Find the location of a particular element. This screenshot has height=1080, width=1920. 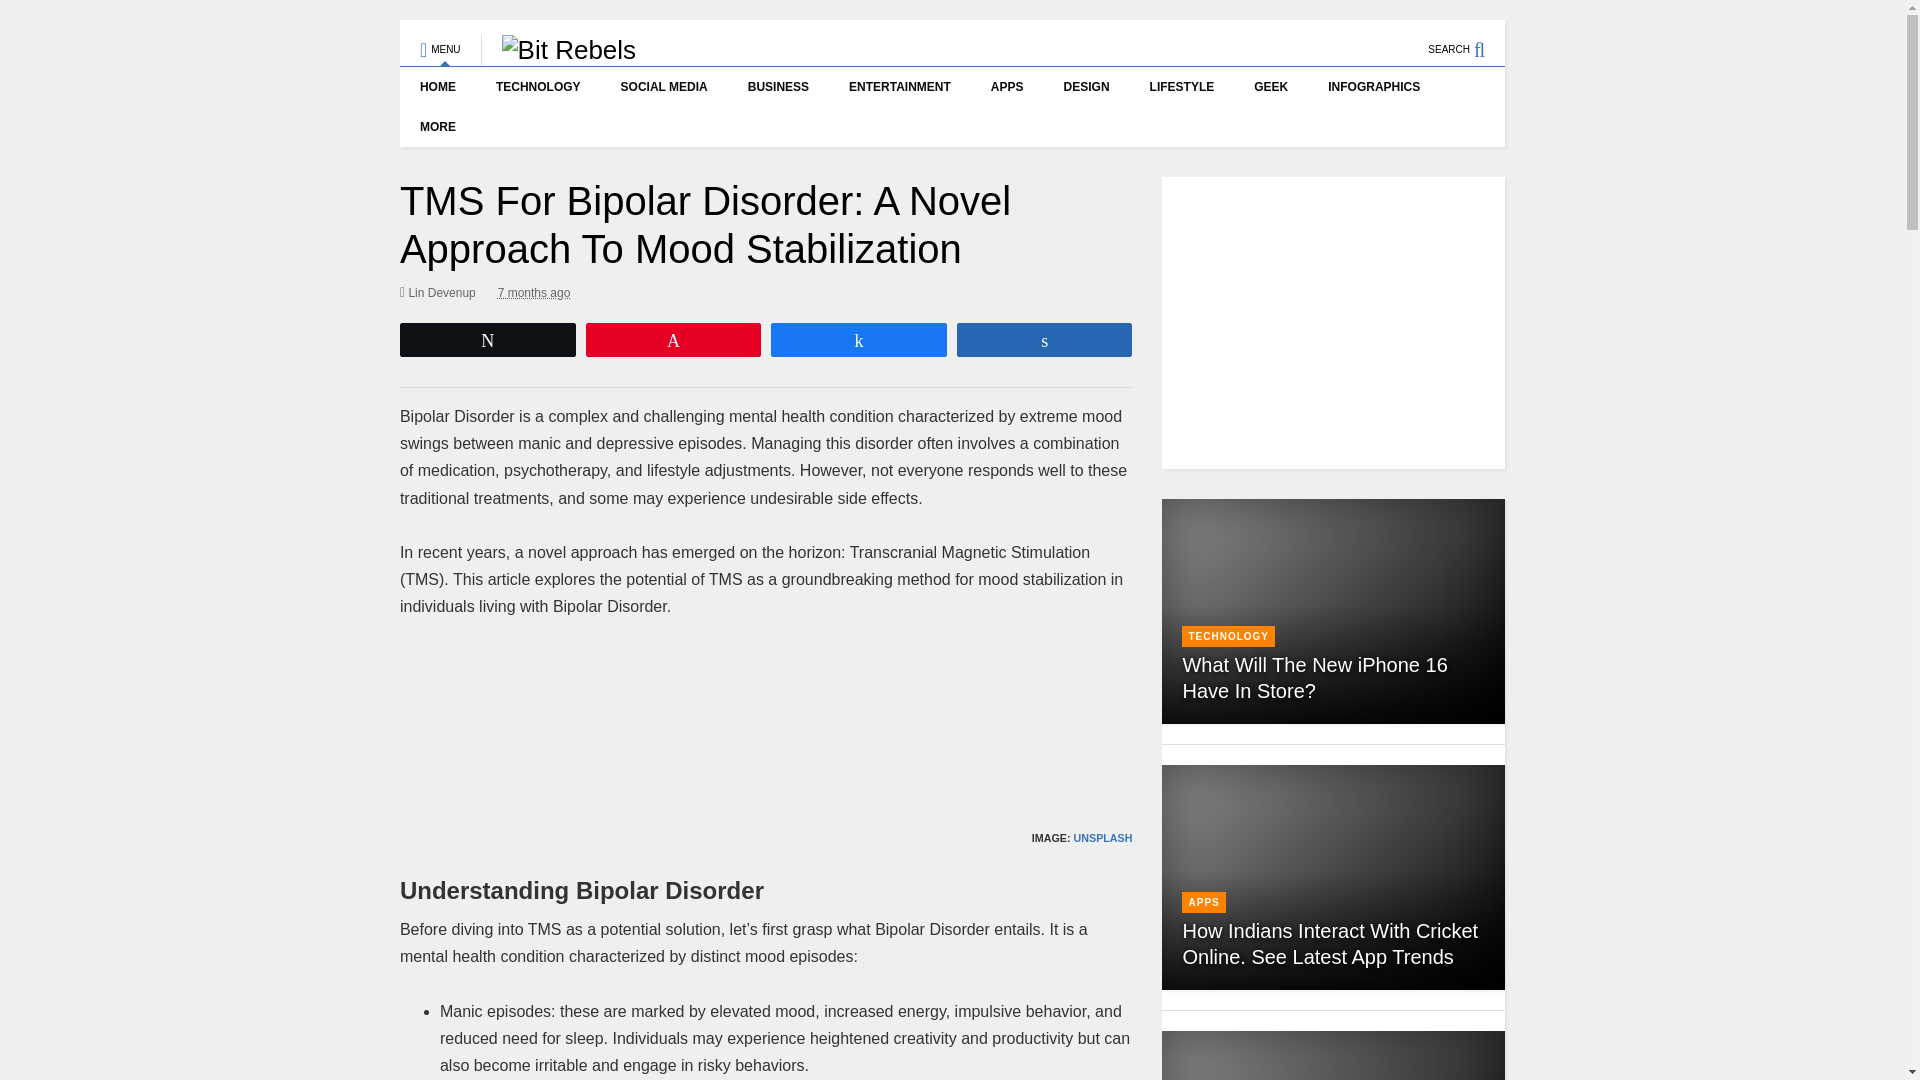

MORE is located at coordinates (442, 126).